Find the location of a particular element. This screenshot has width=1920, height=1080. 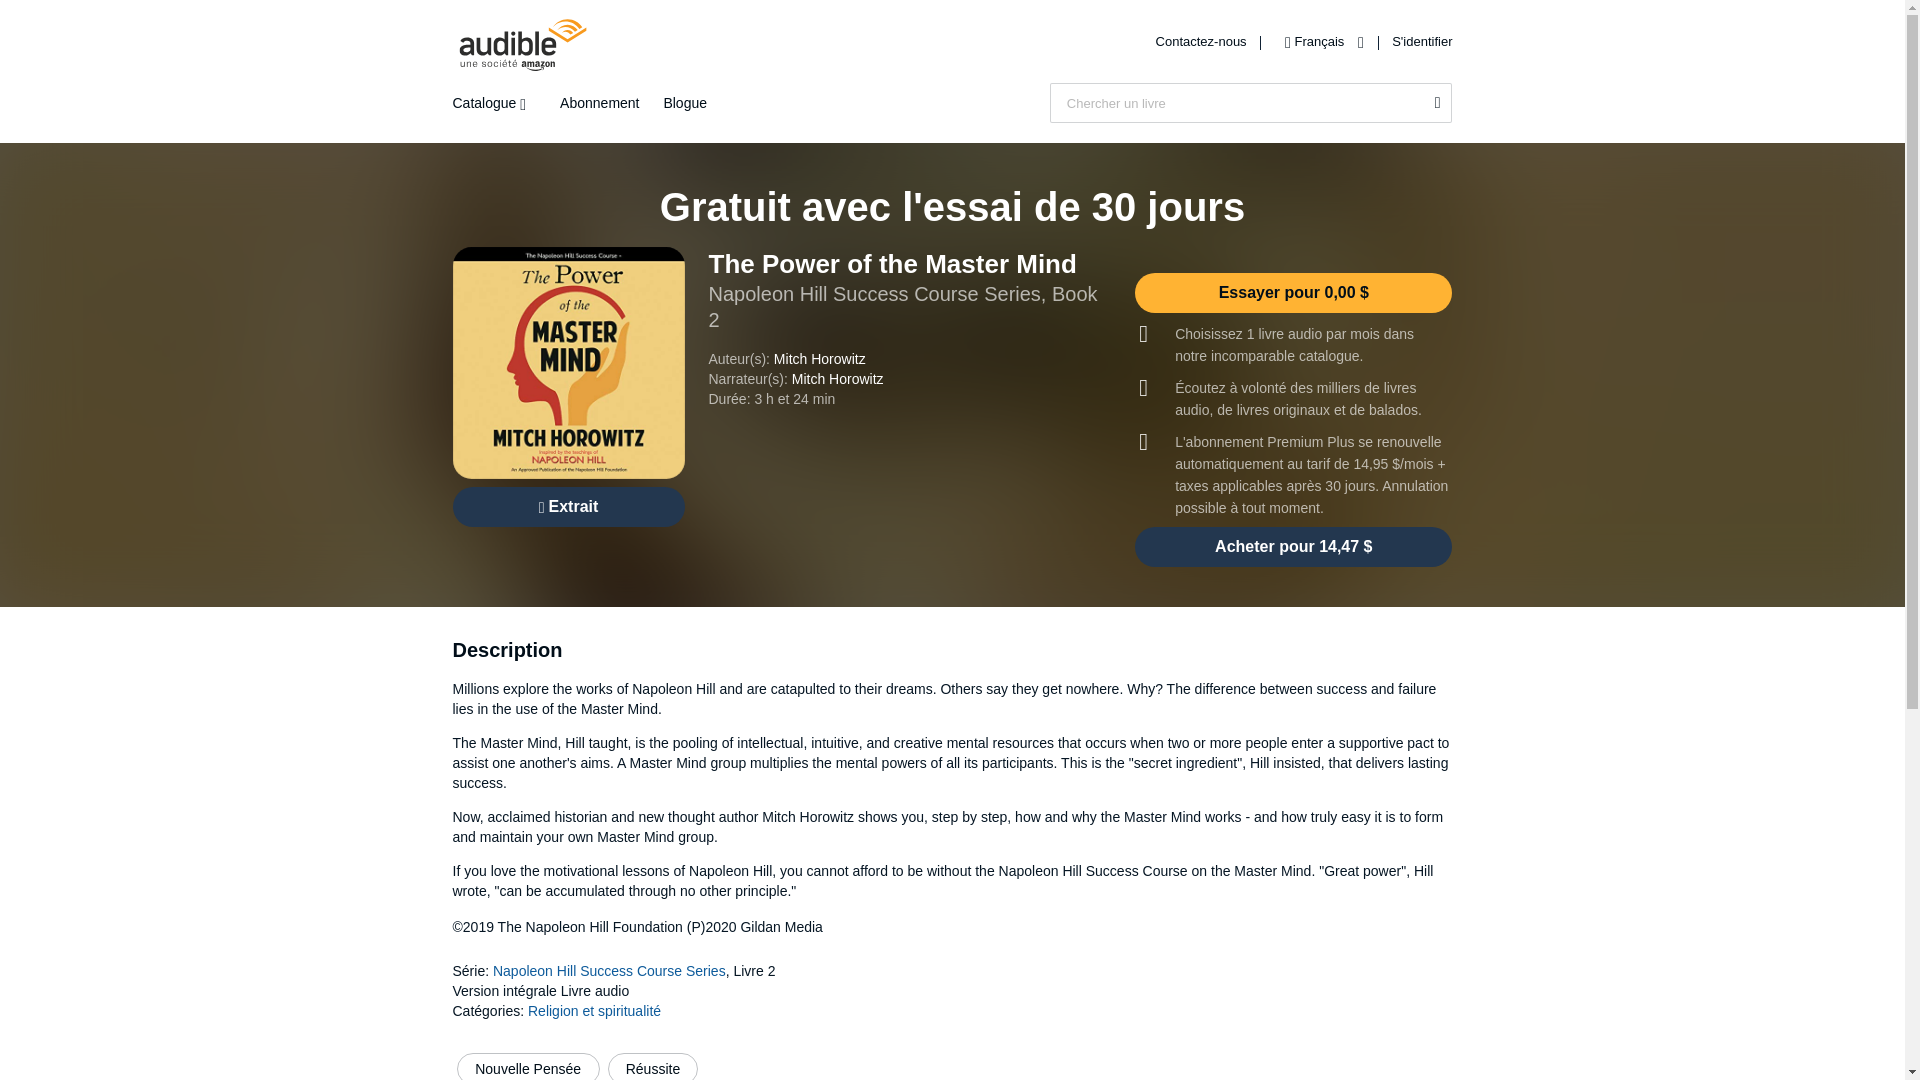

S'identifier is located at coordinates (1422, 40).